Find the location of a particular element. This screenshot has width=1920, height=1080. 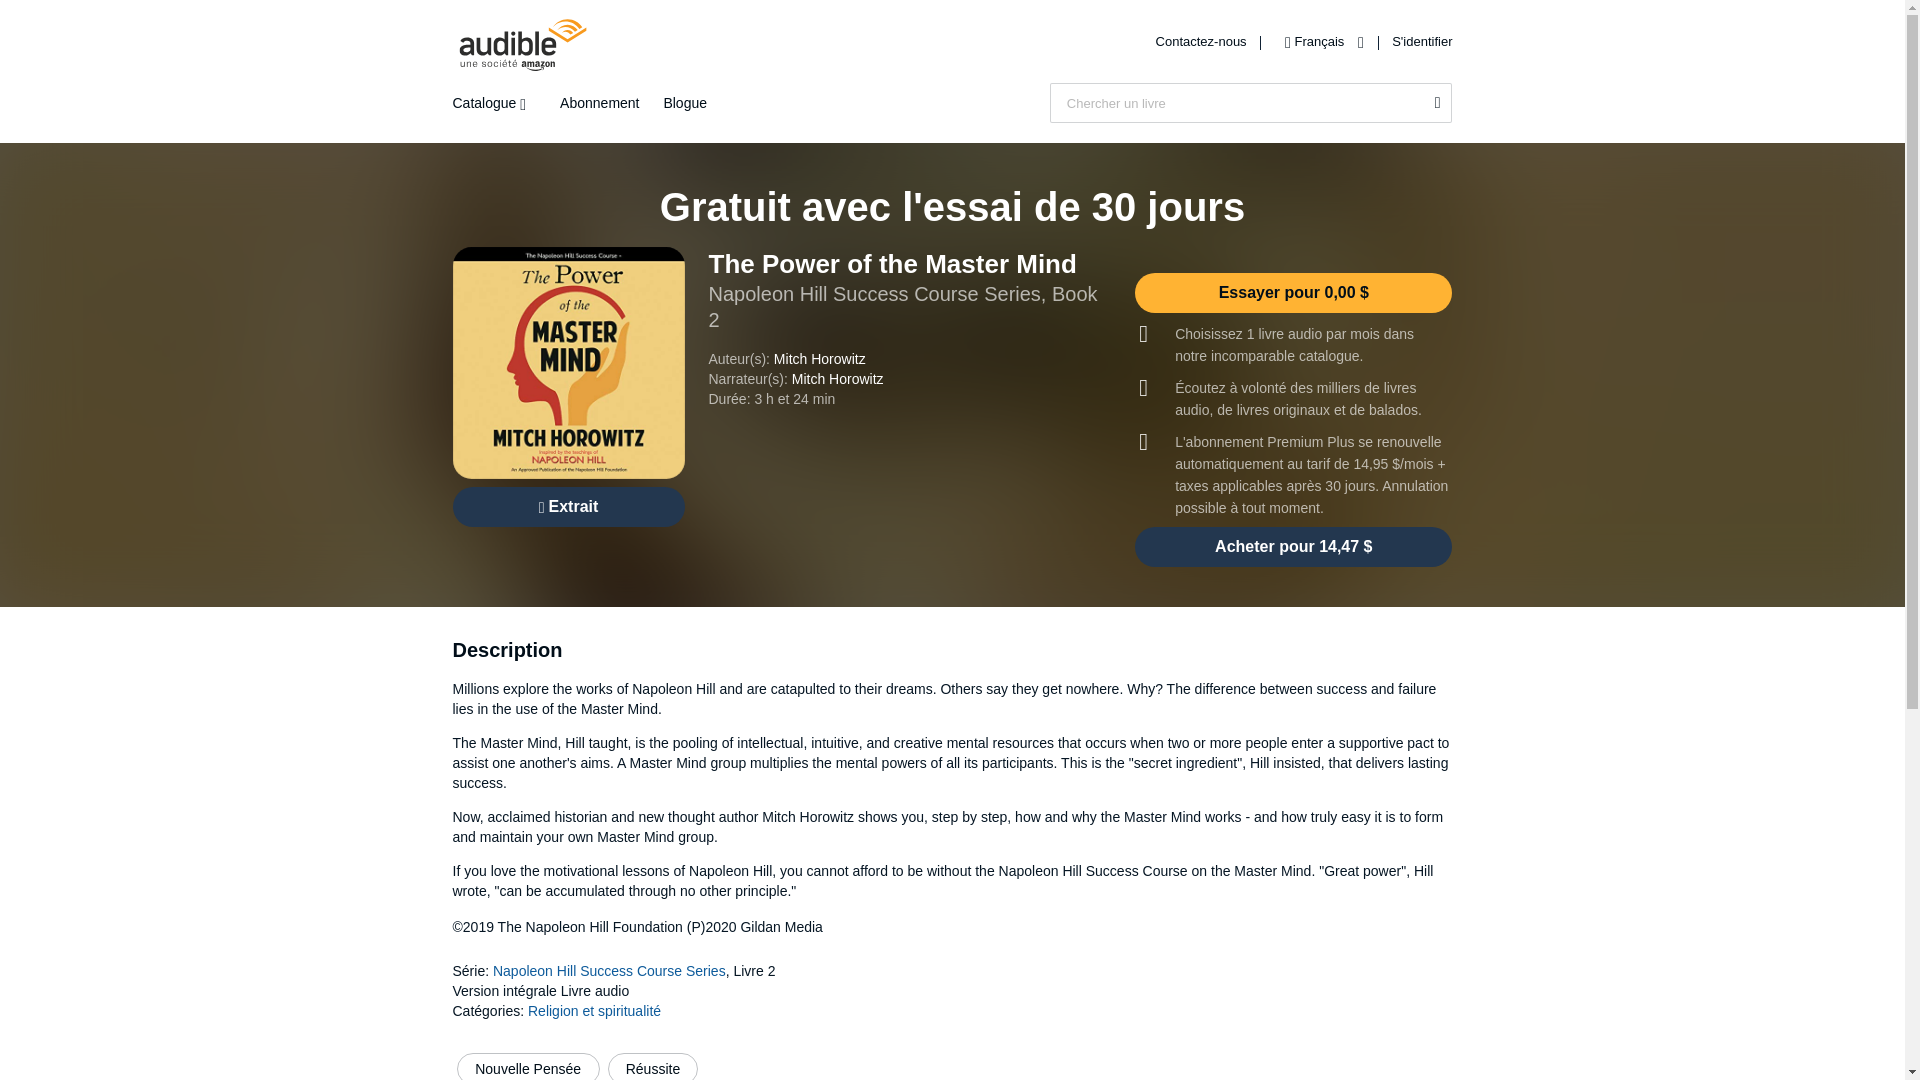

S'identifier is located at coordinates (1422, 40).